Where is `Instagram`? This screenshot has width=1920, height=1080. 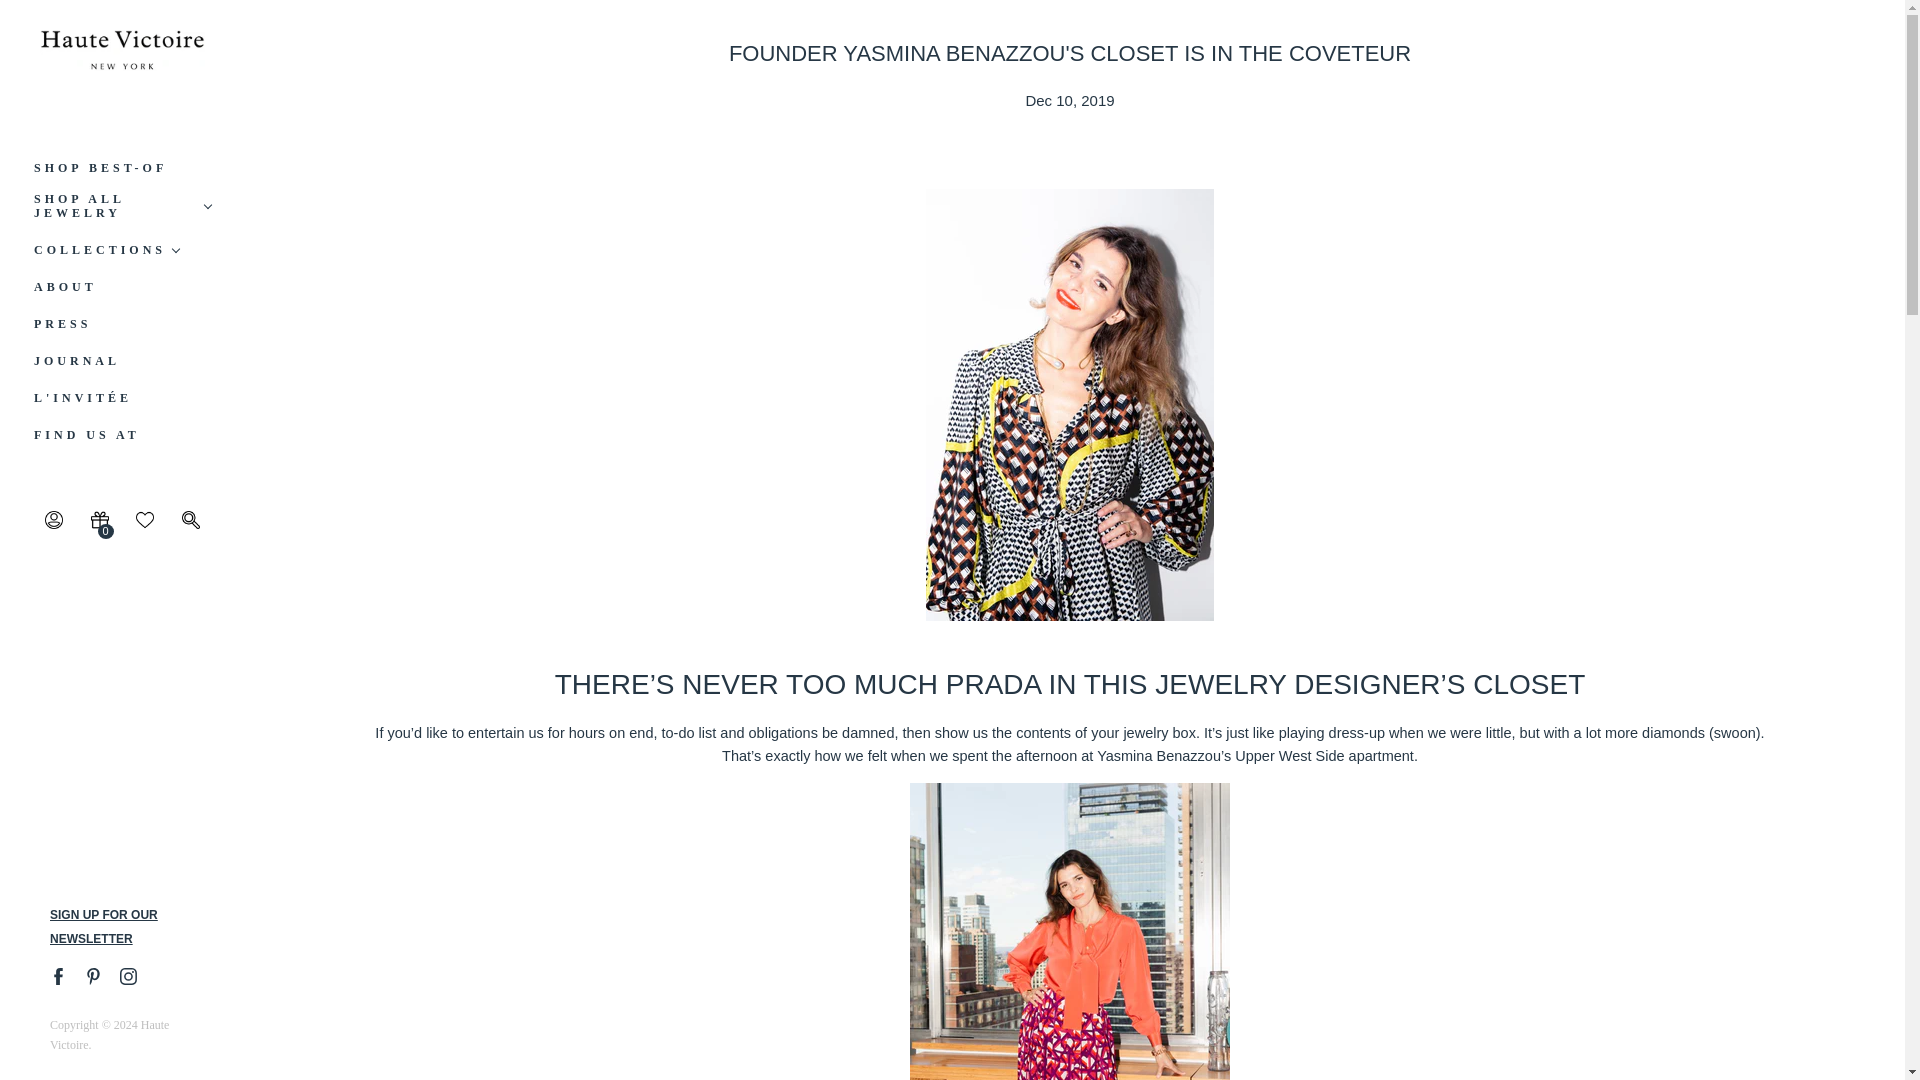 Instagram is located at coordinates (126, 976).